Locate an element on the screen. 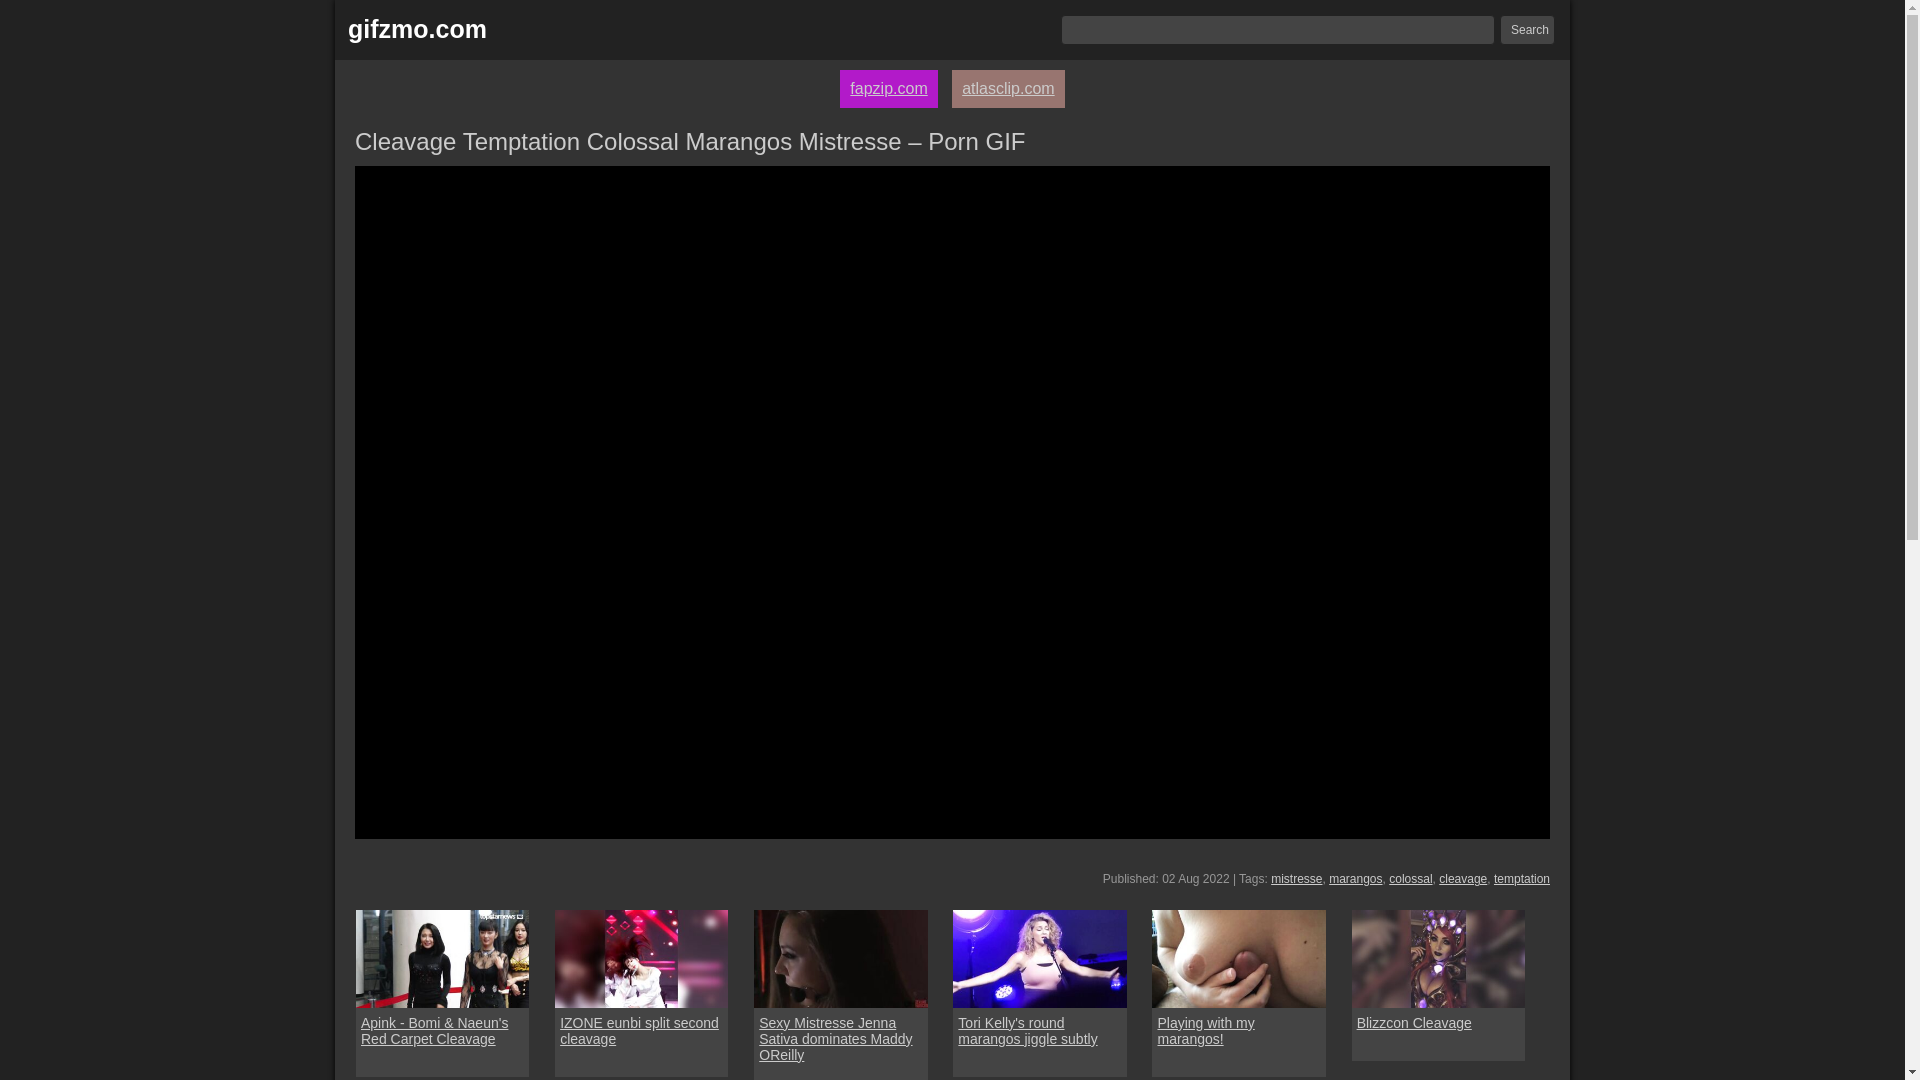 The height and width of the screenshot is (1080, 1920). Blizzcon Cleavage is located at coordinates (1438, 958).